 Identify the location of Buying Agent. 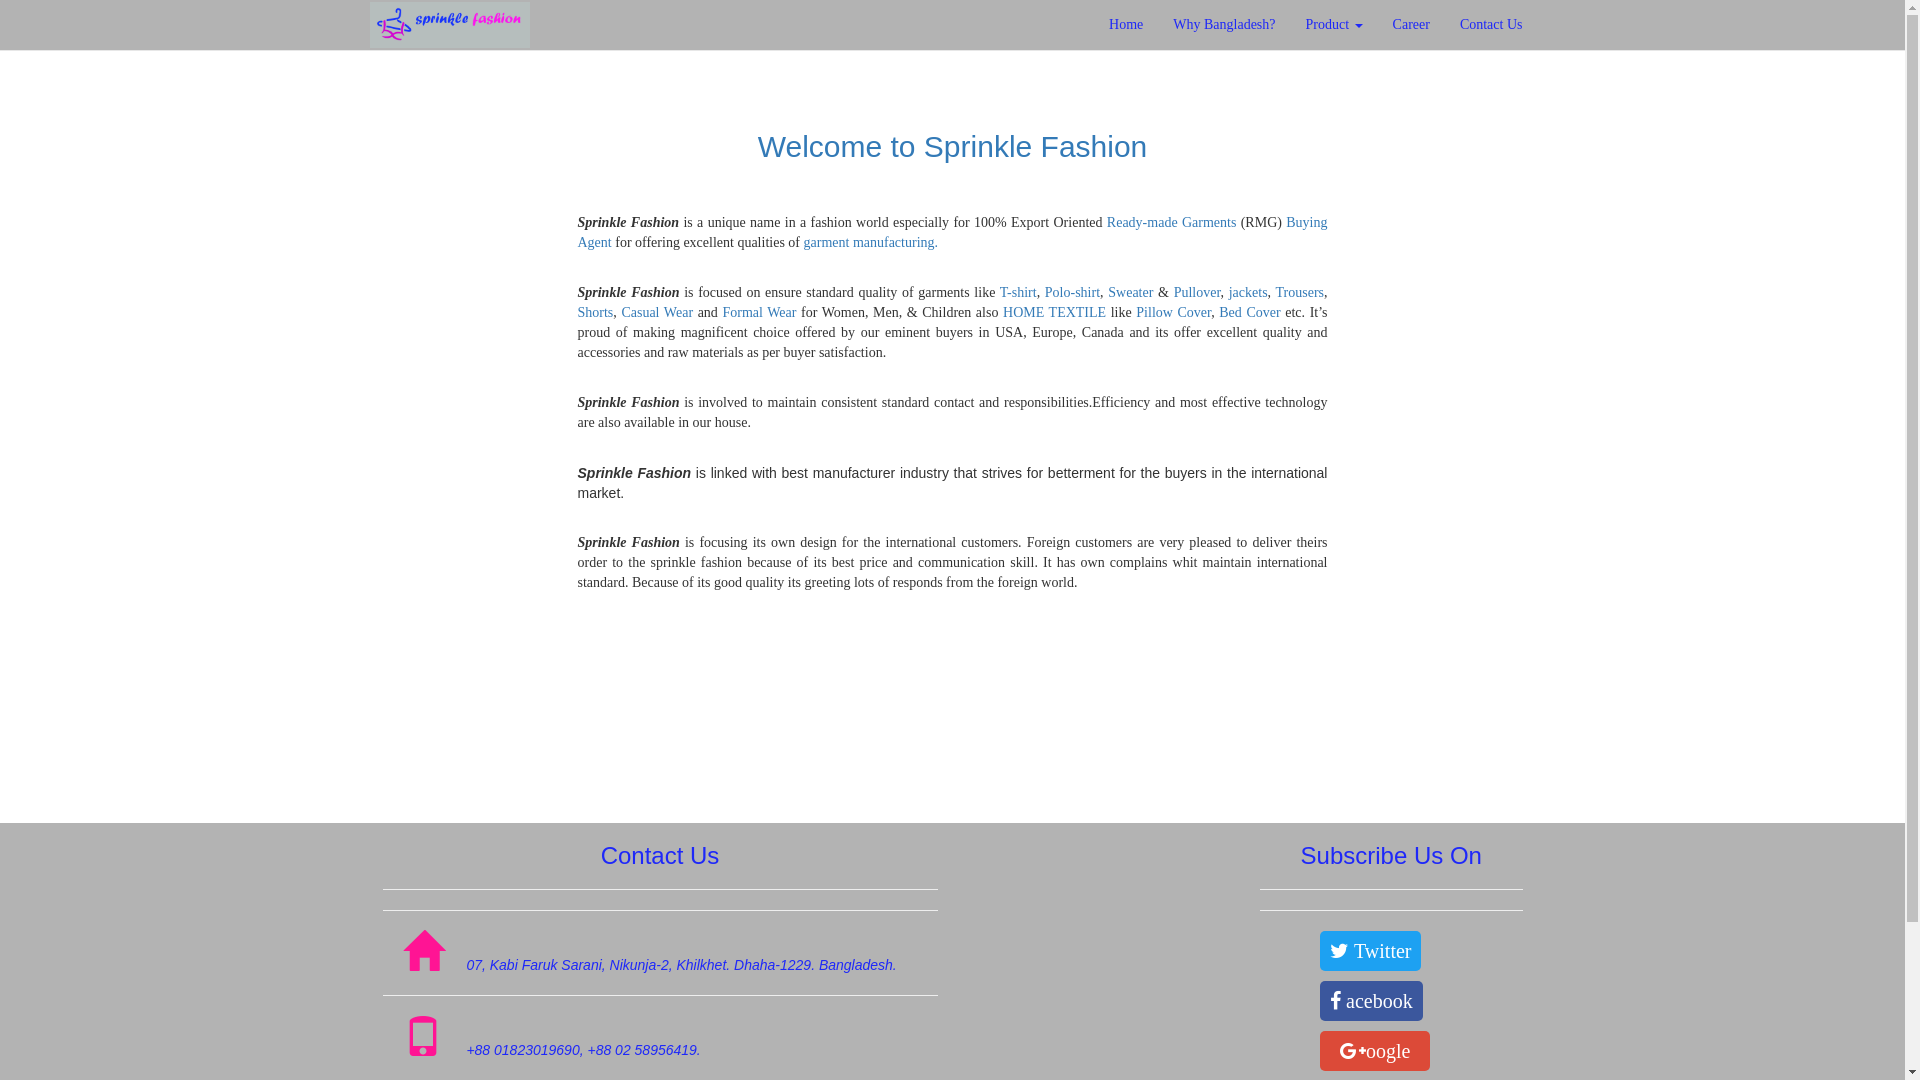
(953, 232).